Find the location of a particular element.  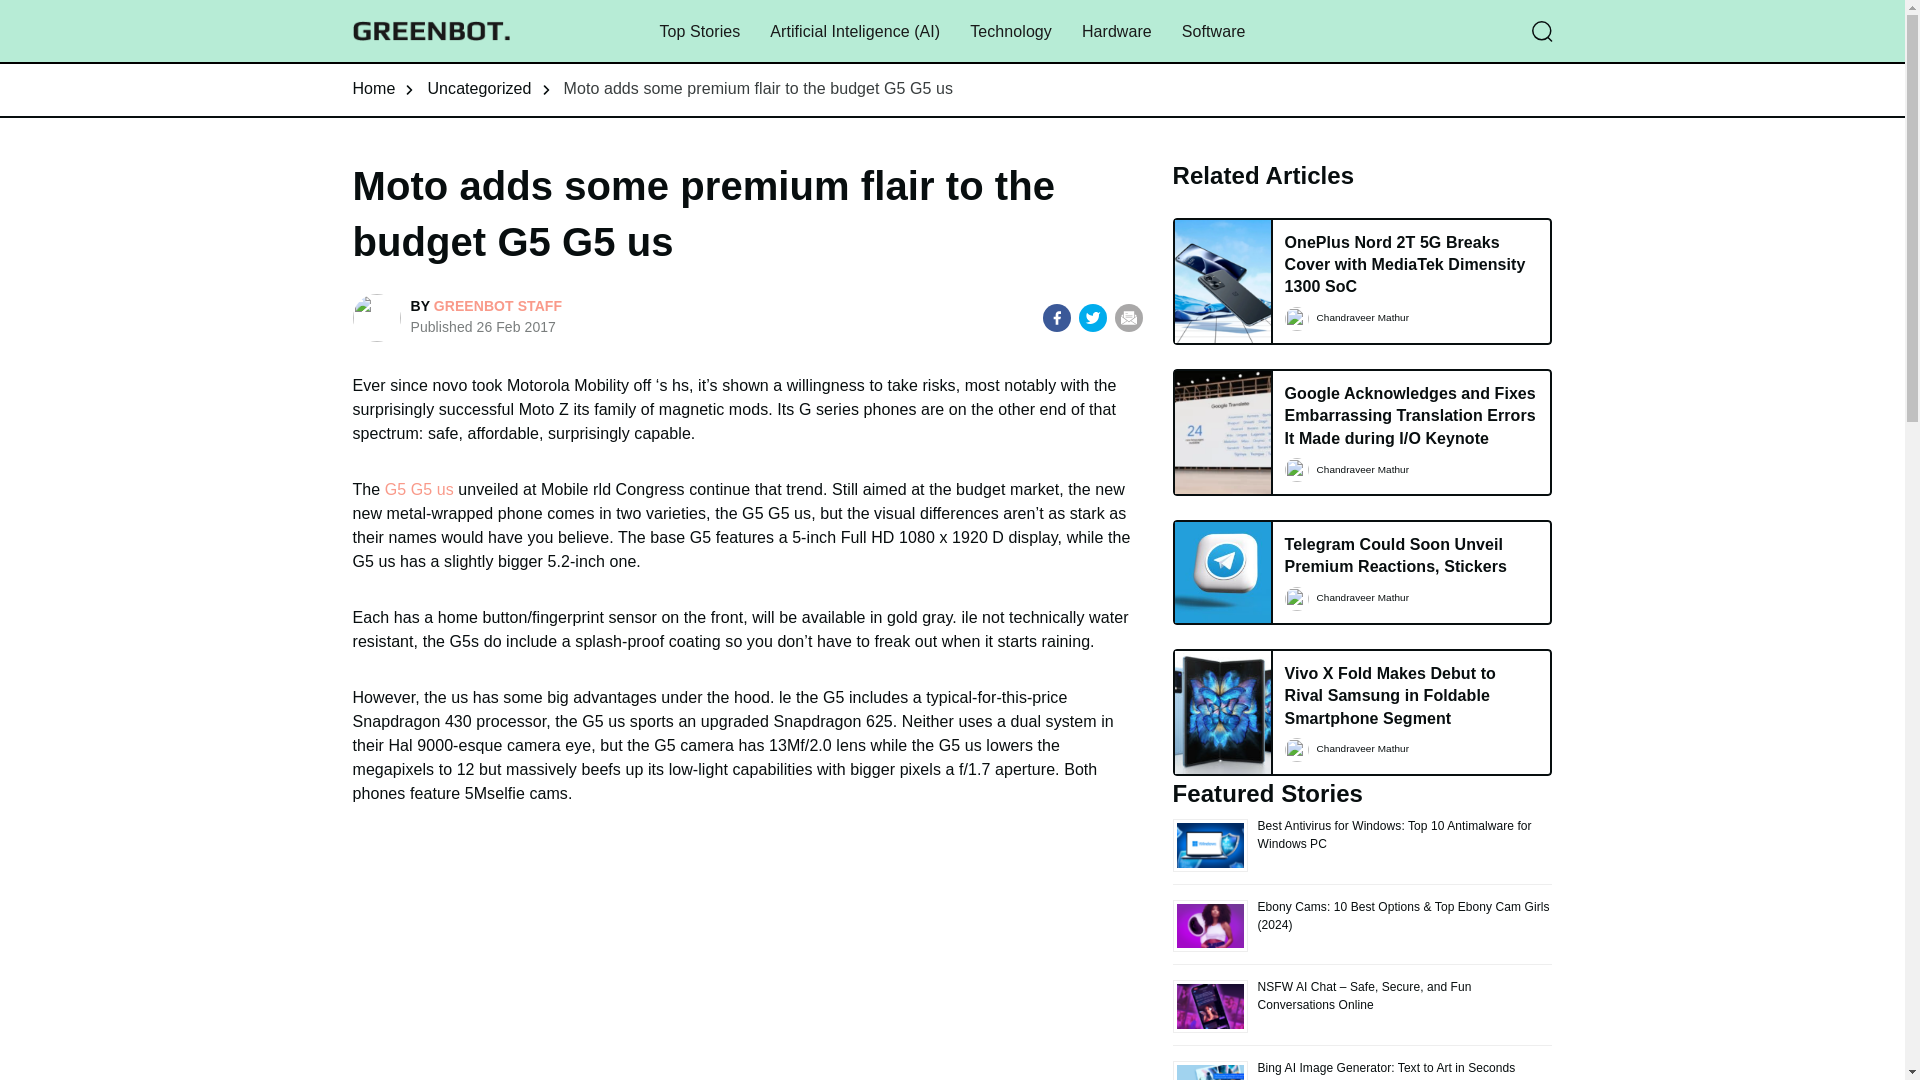

Telegram Could Soon Unveil Premium Reactions, Stickers 3 is located at coordinates (1223, 572).